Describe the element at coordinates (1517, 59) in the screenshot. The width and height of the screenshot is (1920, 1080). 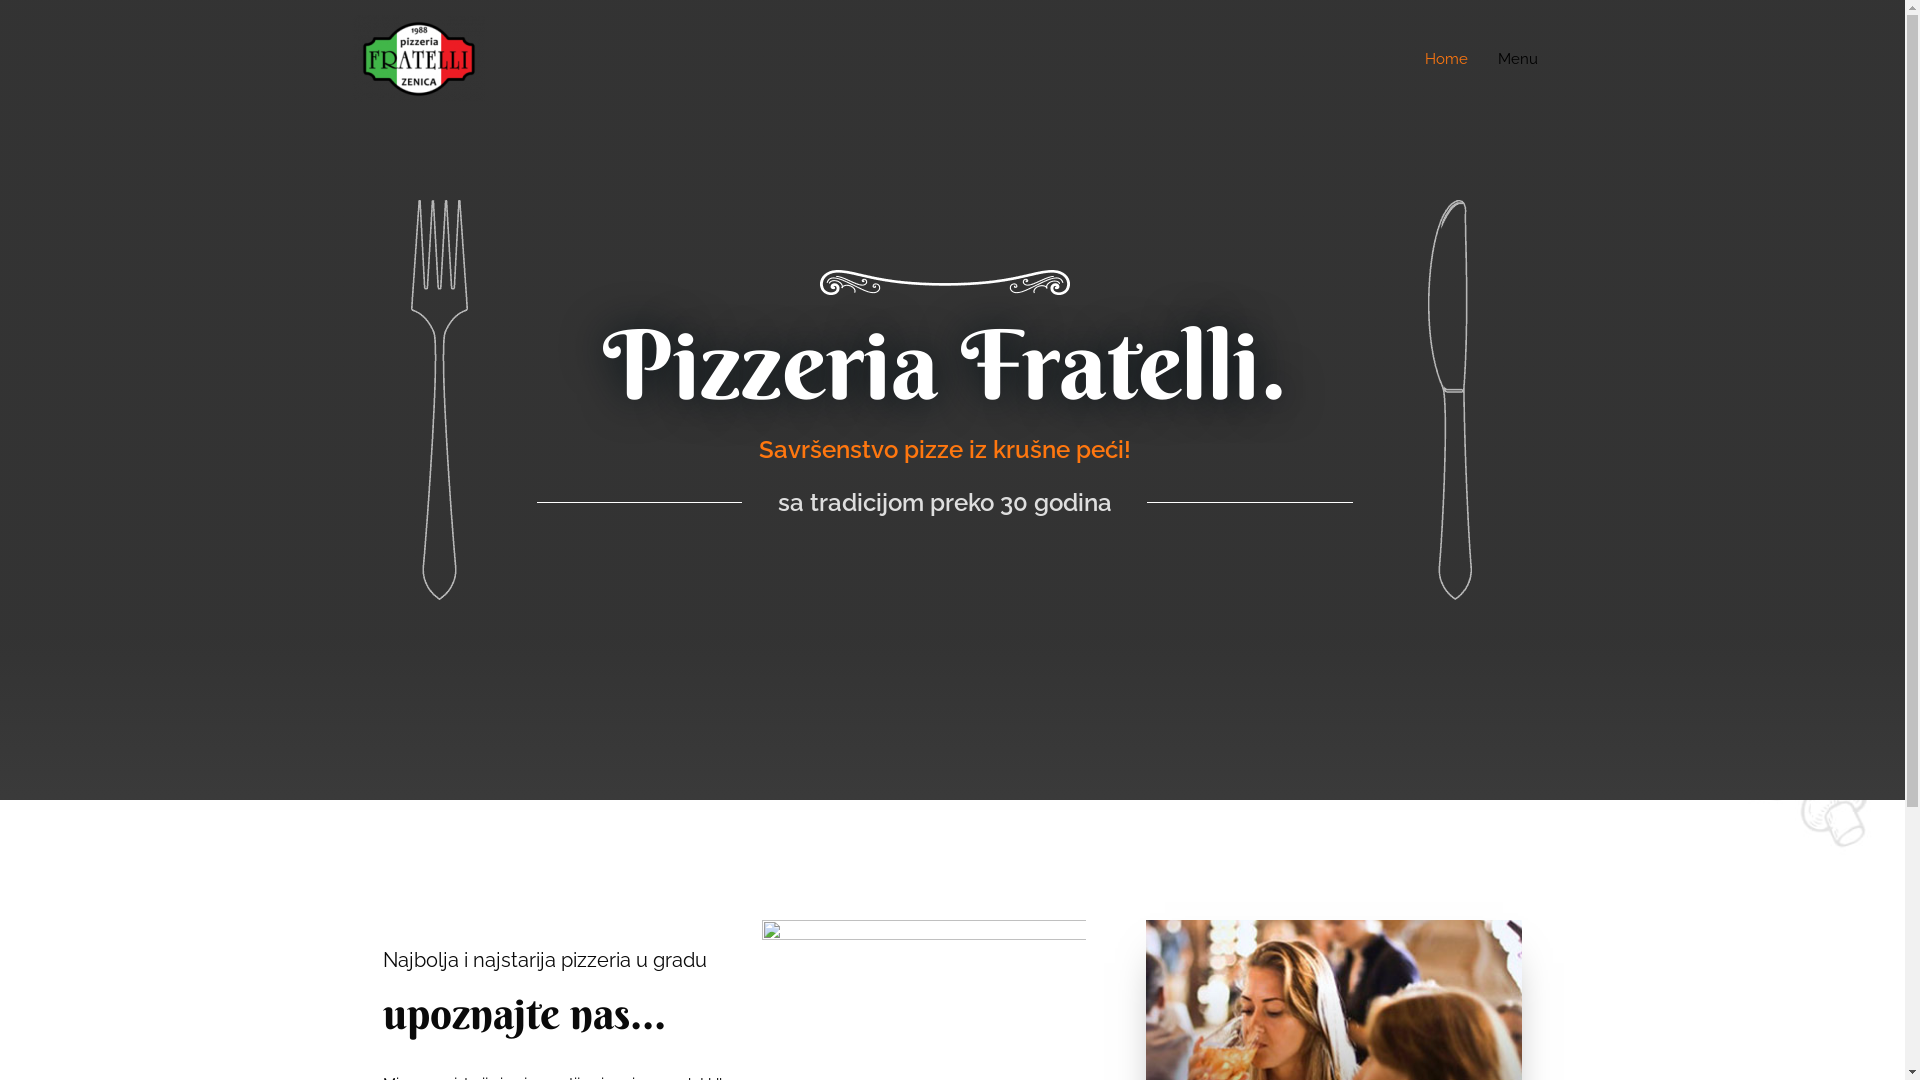
I see `Menu` at that location.